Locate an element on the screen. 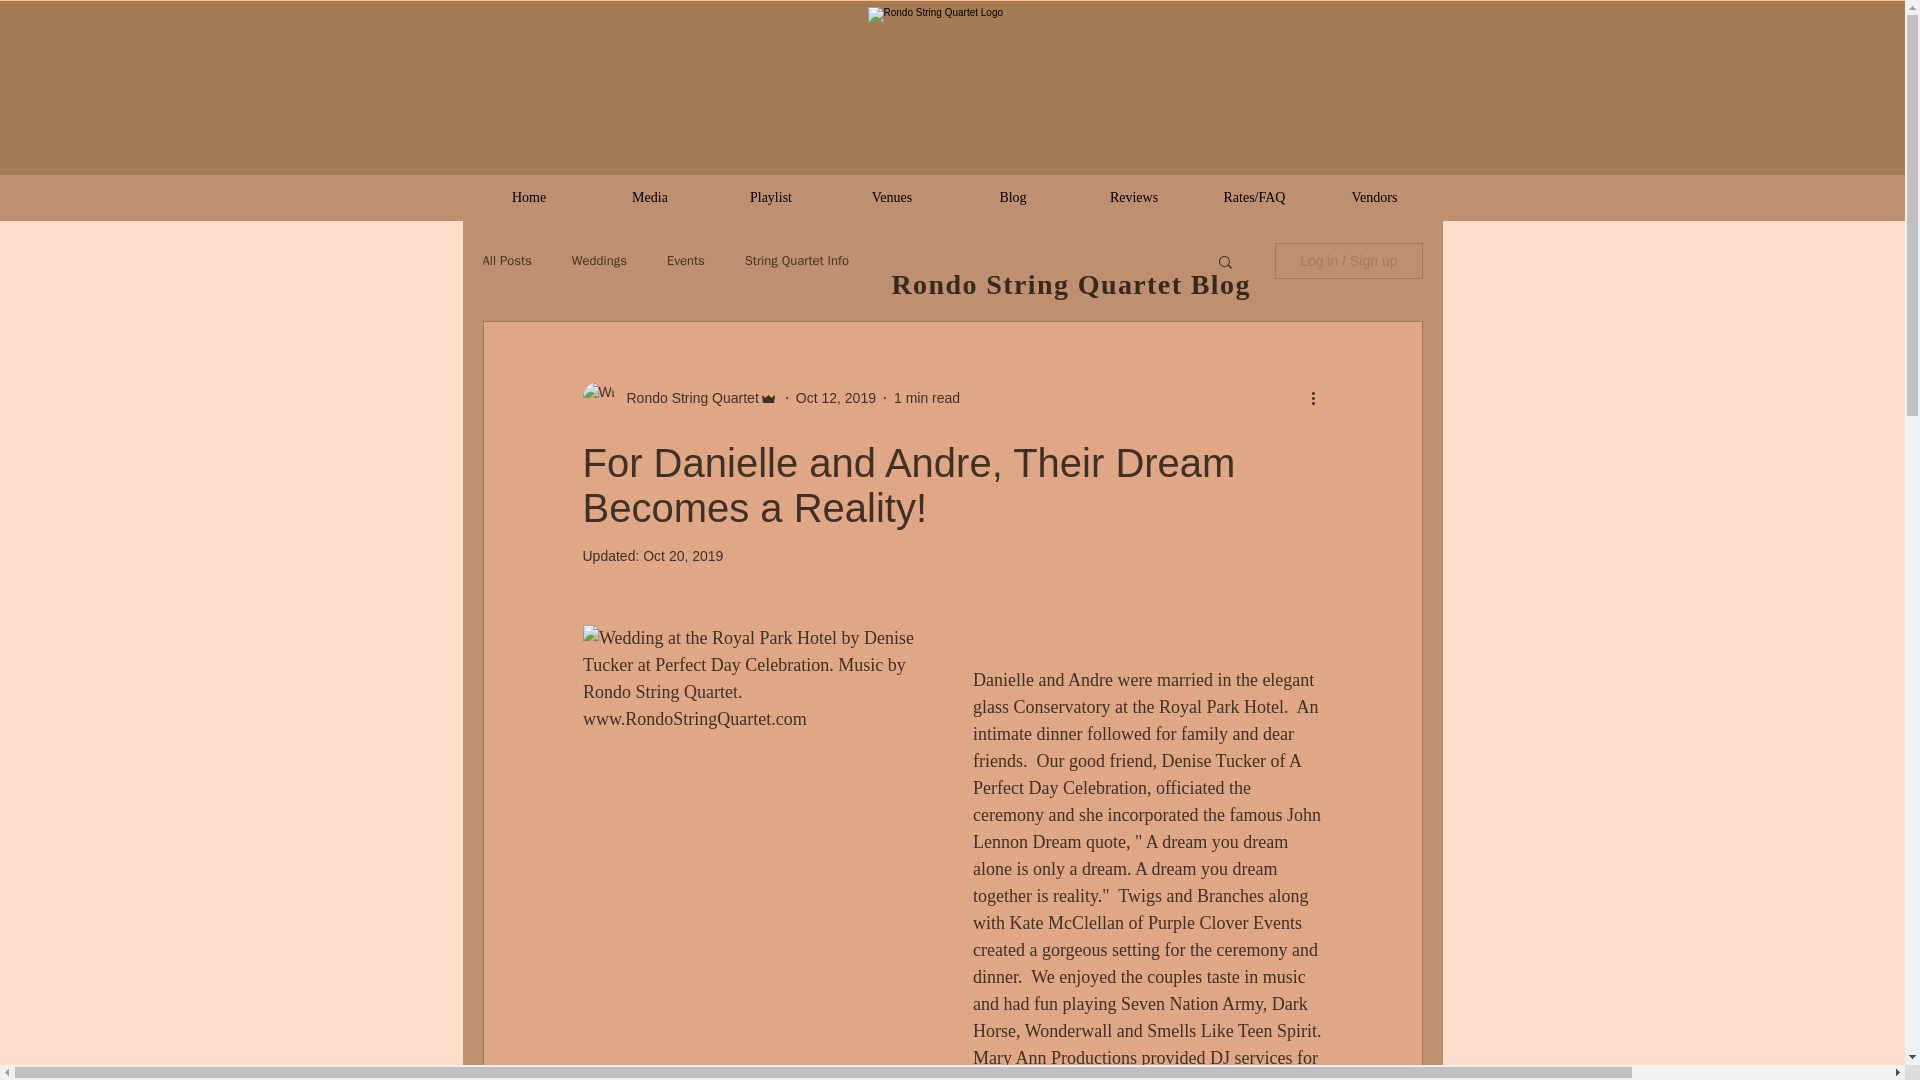  All Posts is located at coordinates (506, 260).